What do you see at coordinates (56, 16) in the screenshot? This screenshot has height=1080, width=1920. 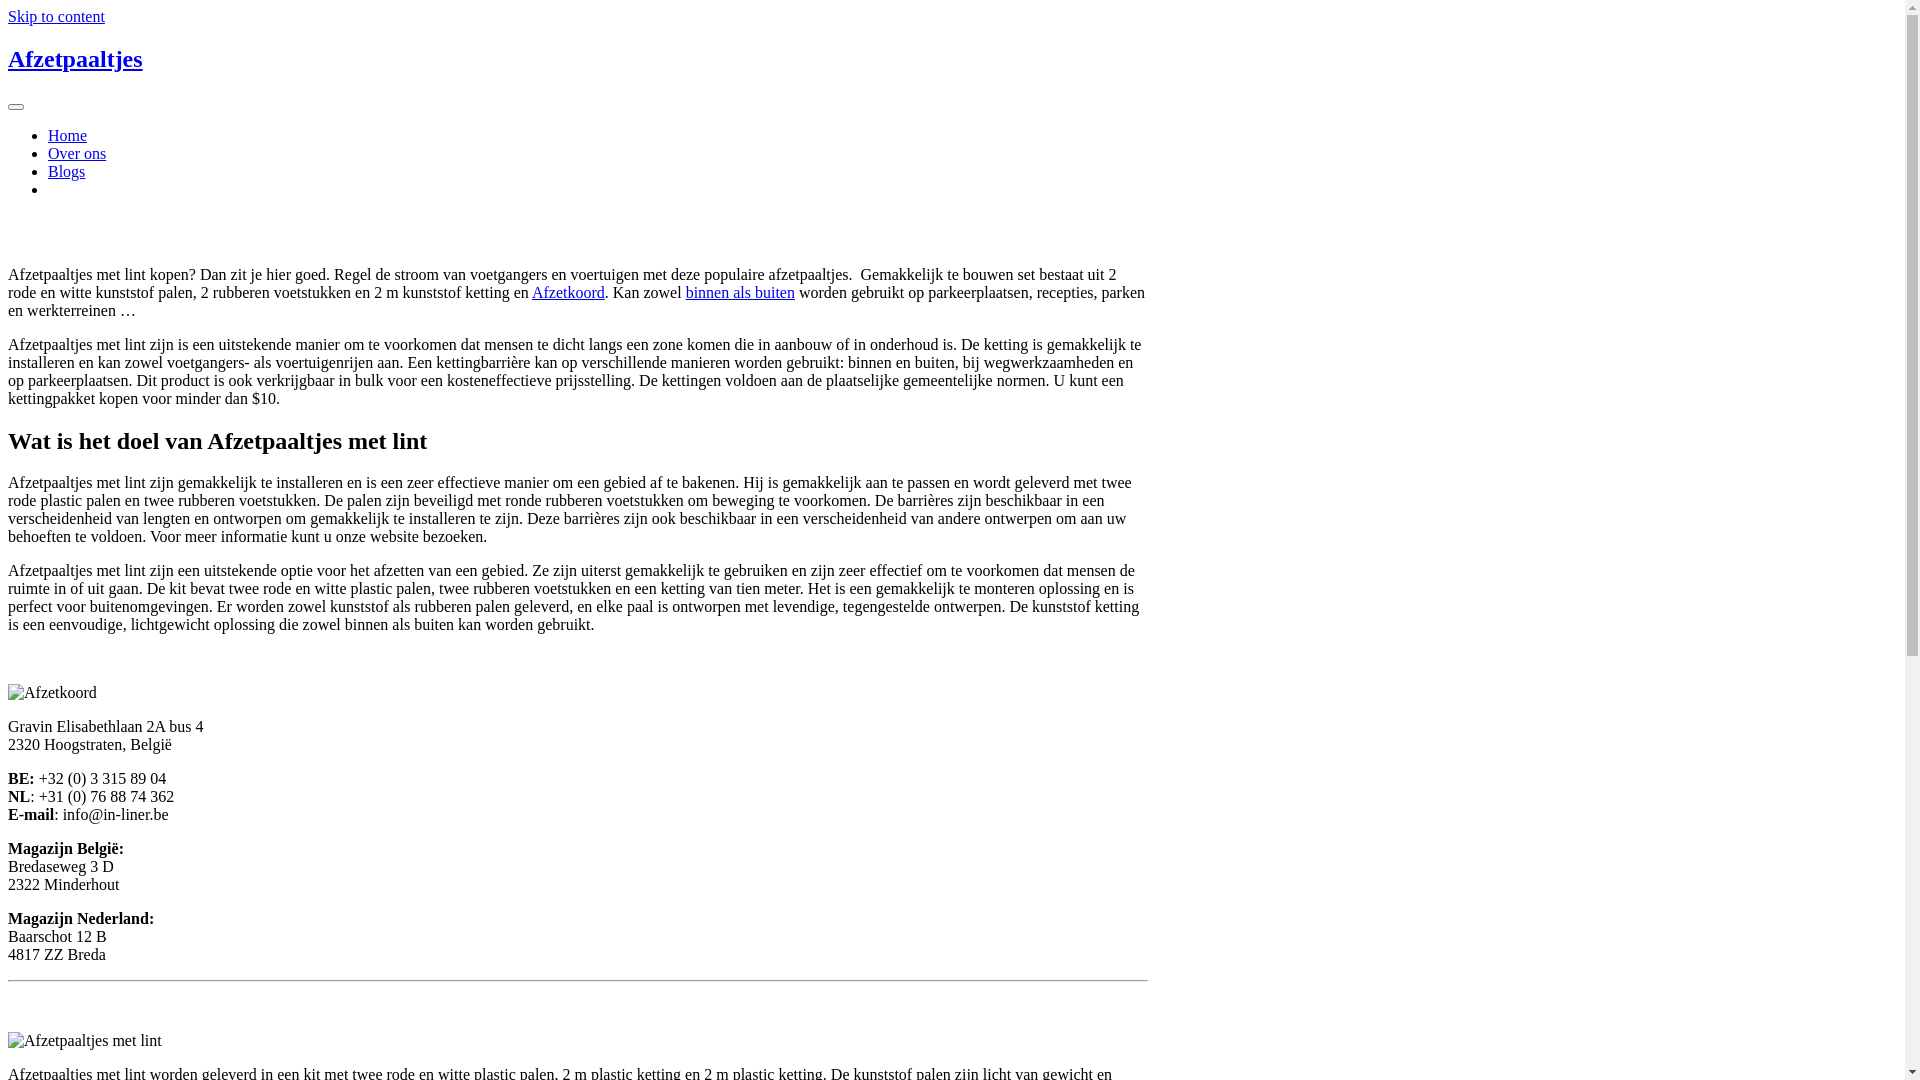 I see `Skip to content` at bounding box center [56, 16].